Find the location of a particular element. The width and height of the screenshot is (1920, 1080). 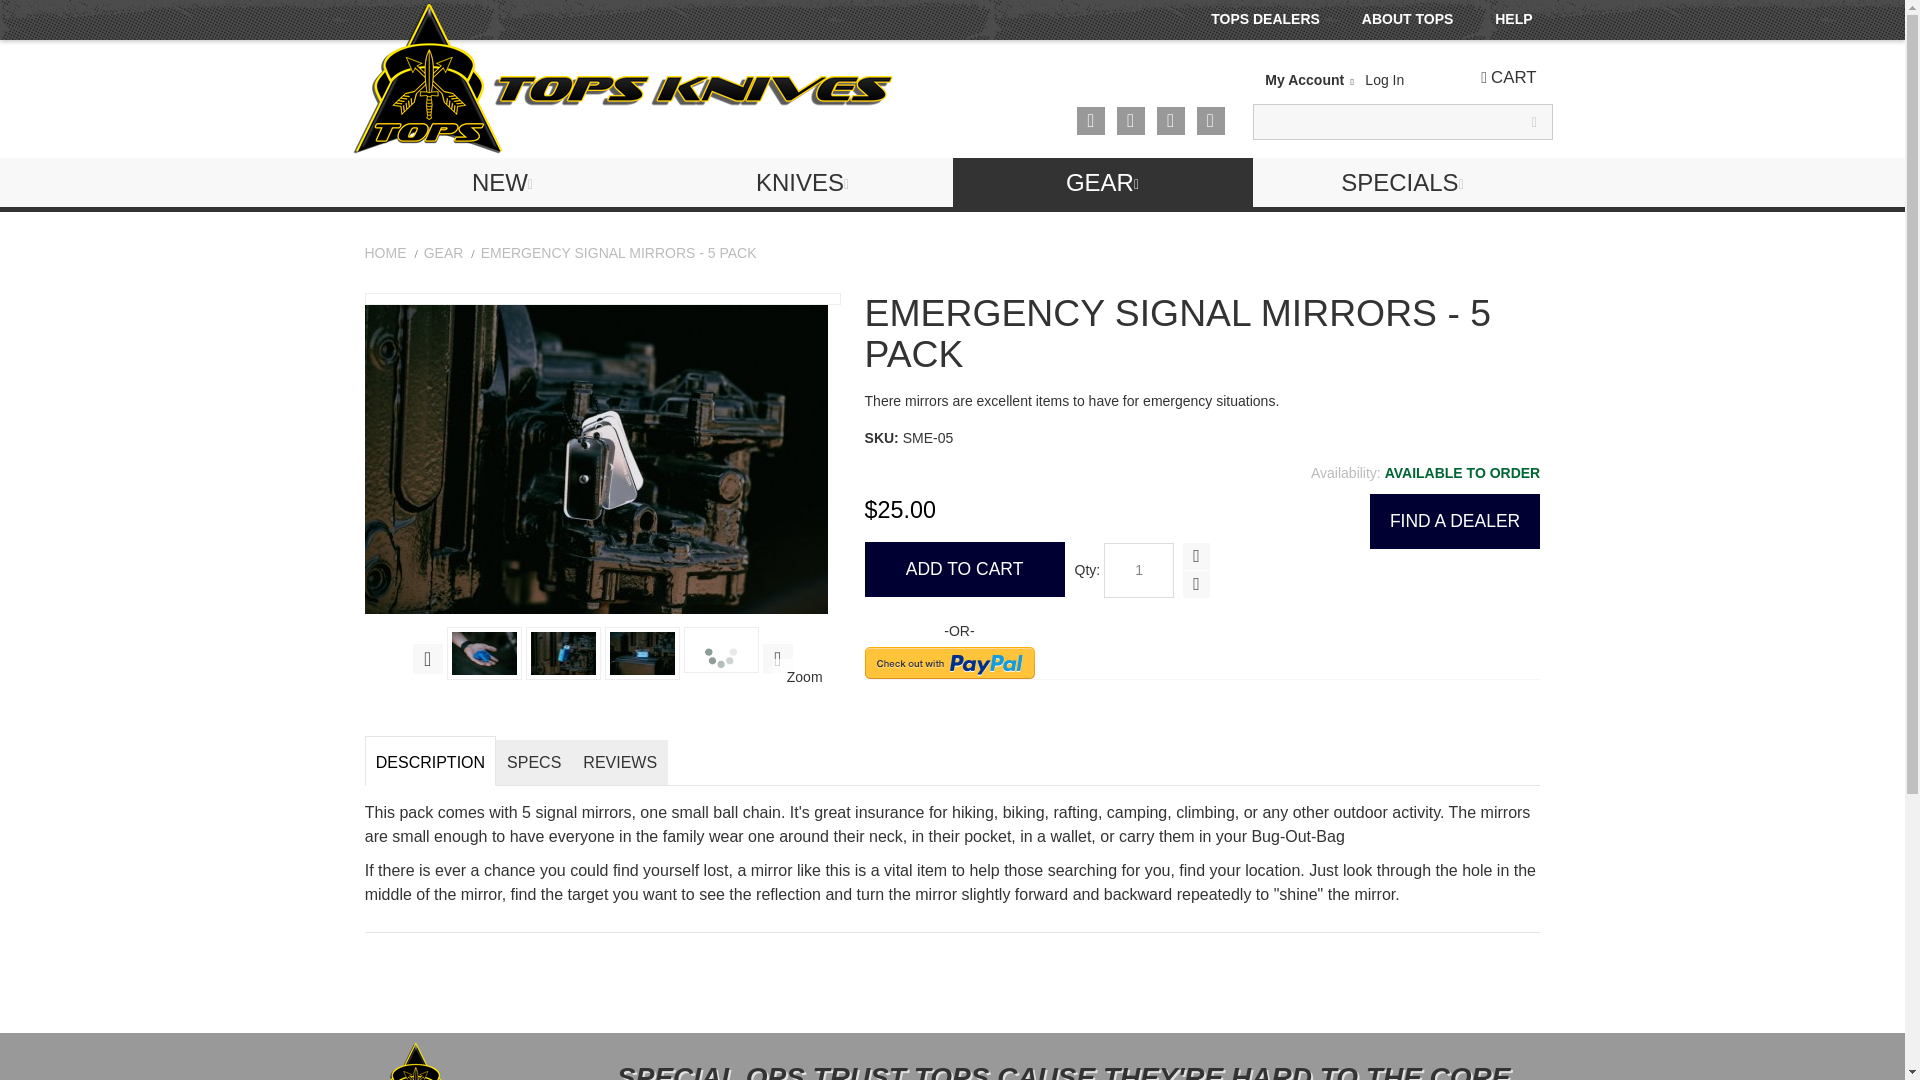

My Account is located at coordinates (1311, 80).